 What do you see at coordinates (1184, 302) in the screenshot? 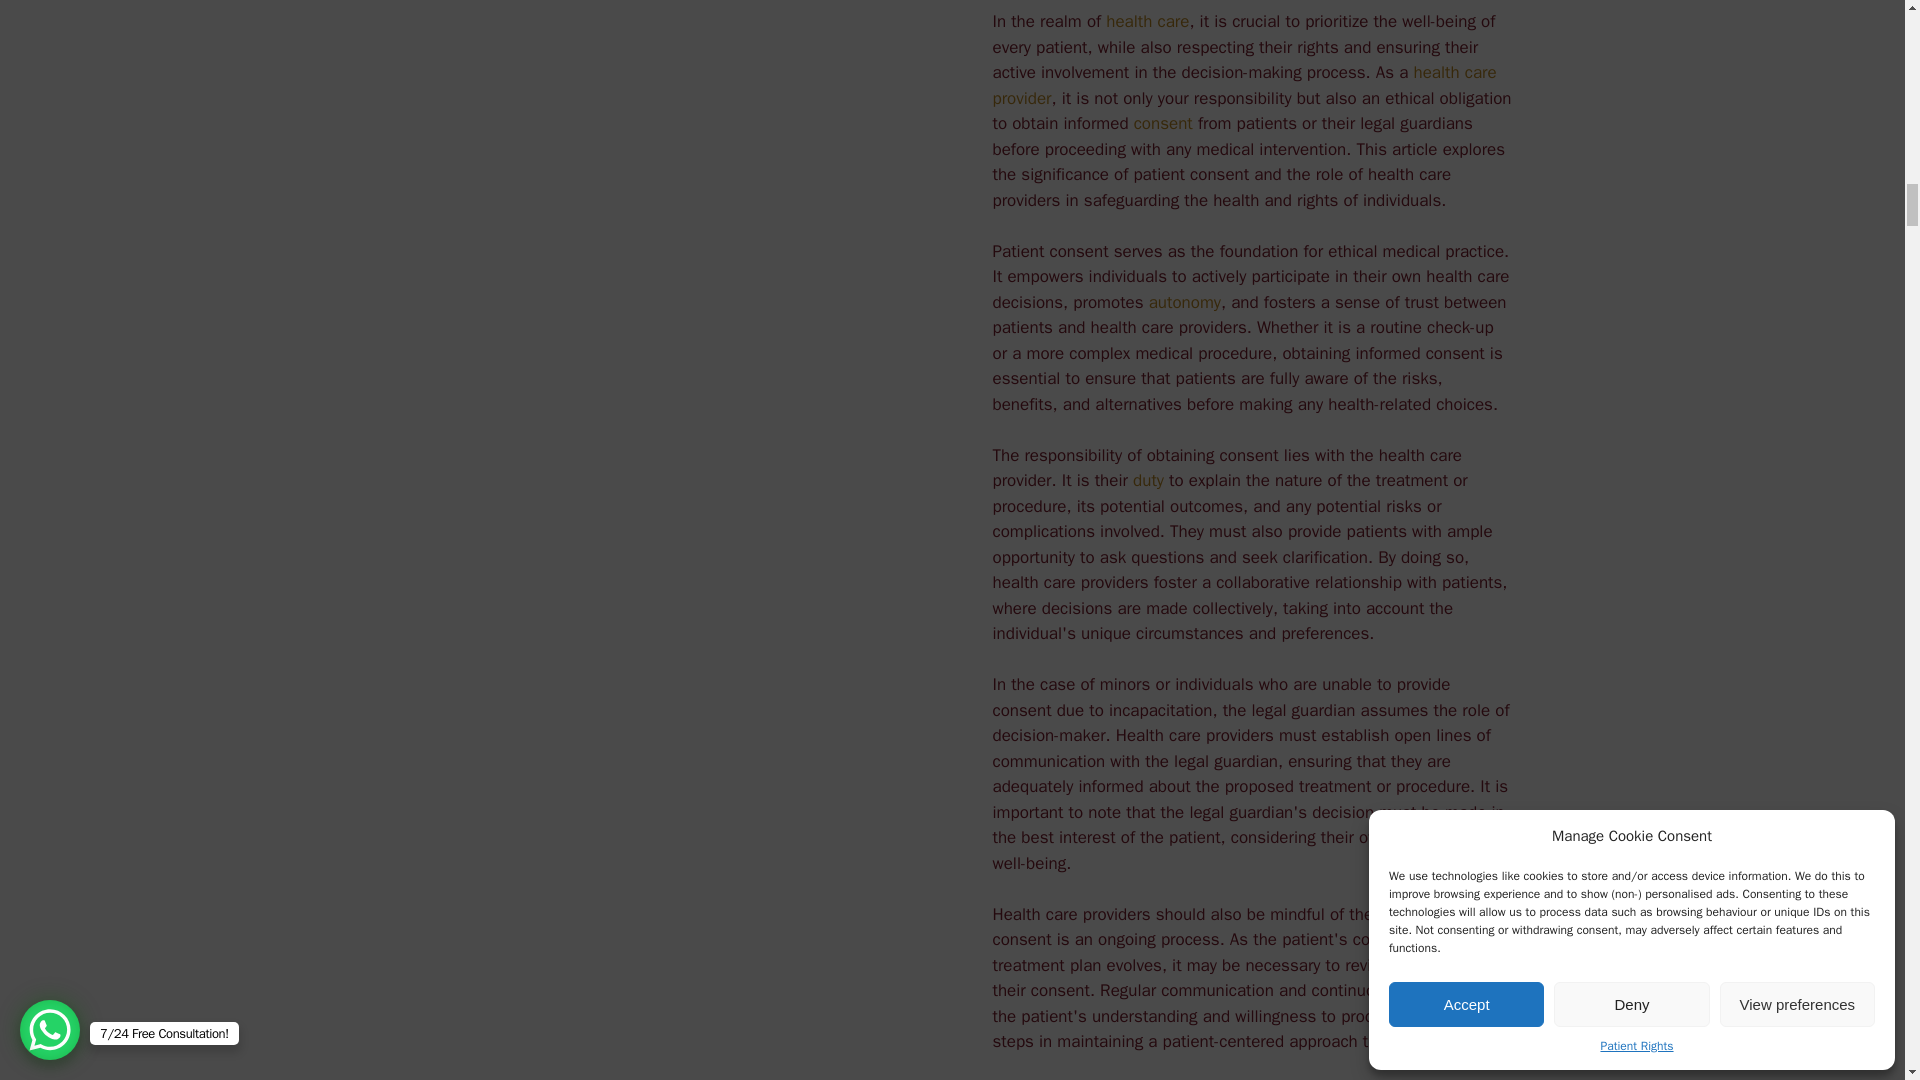
I see `autonomy` at bounding box center [1184, 302].